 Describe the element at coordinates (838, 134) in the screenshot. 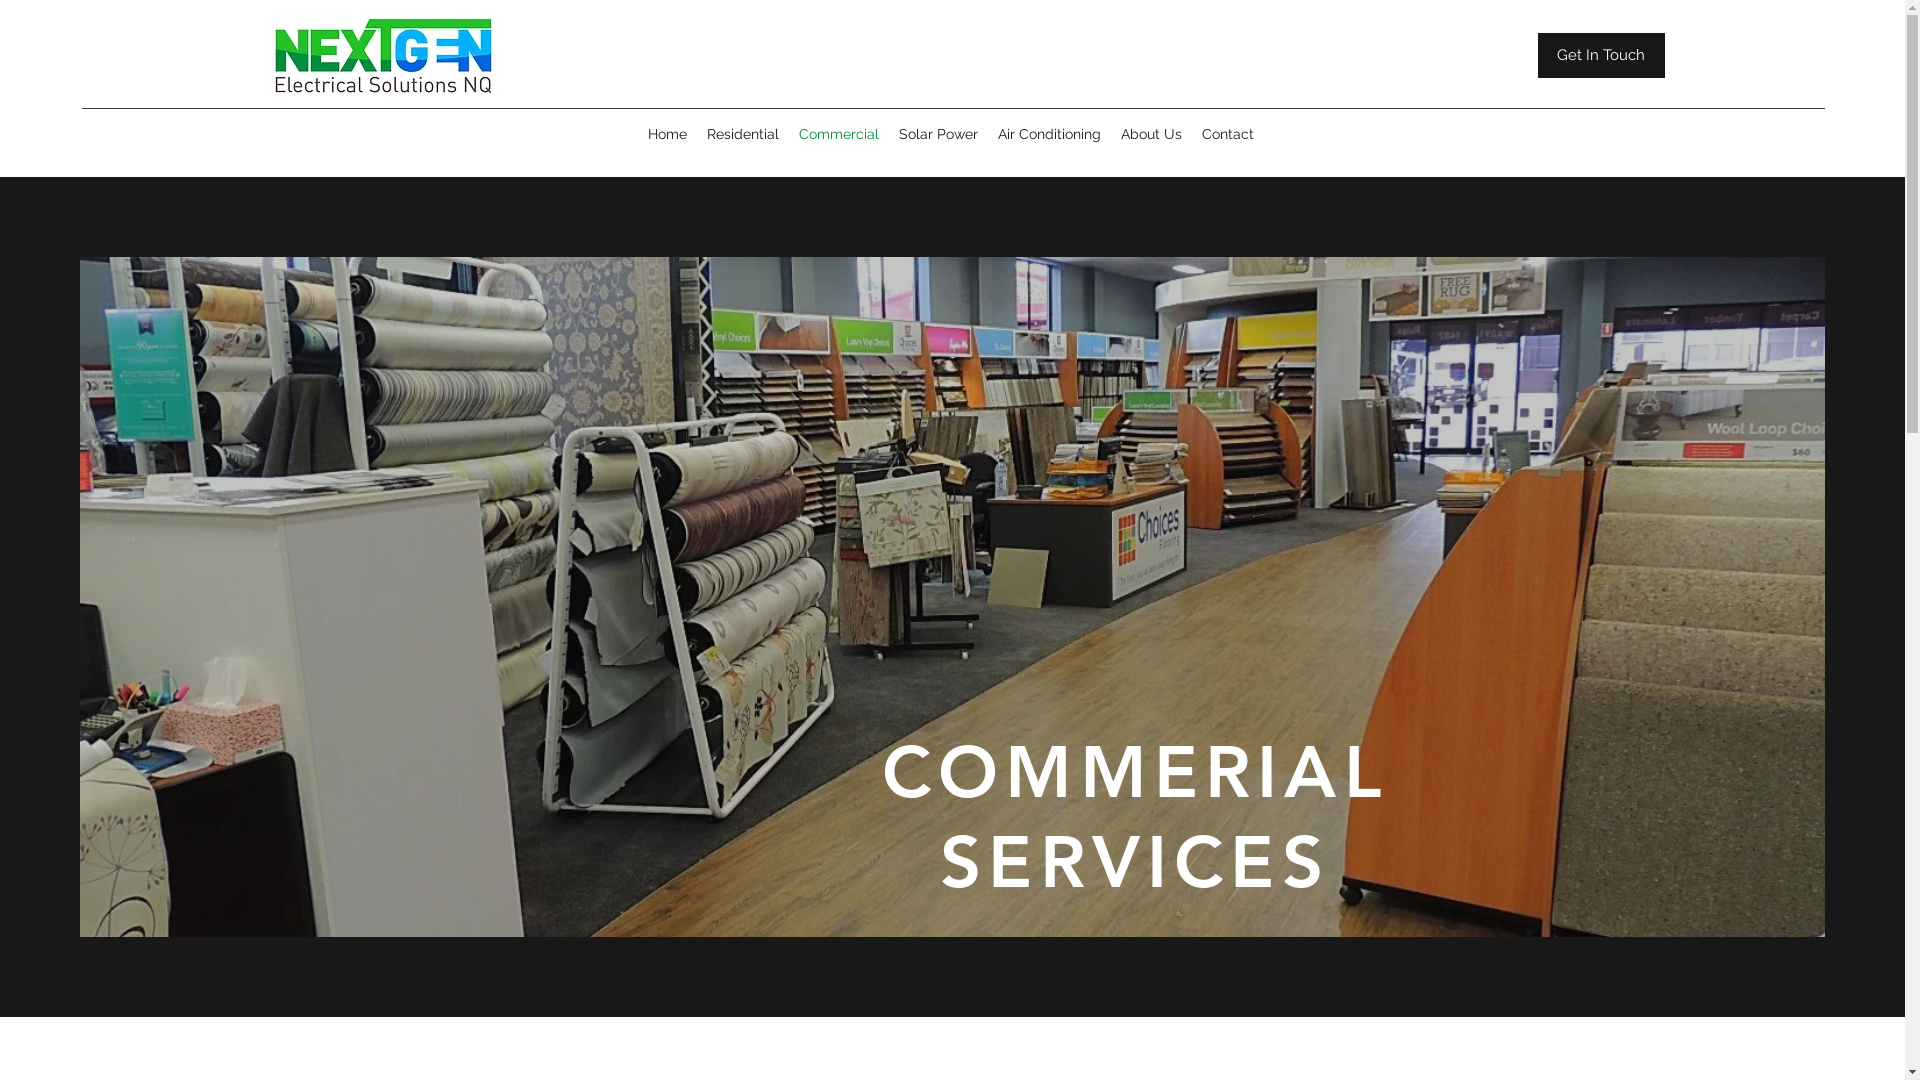

I see `Commercial` at that location.